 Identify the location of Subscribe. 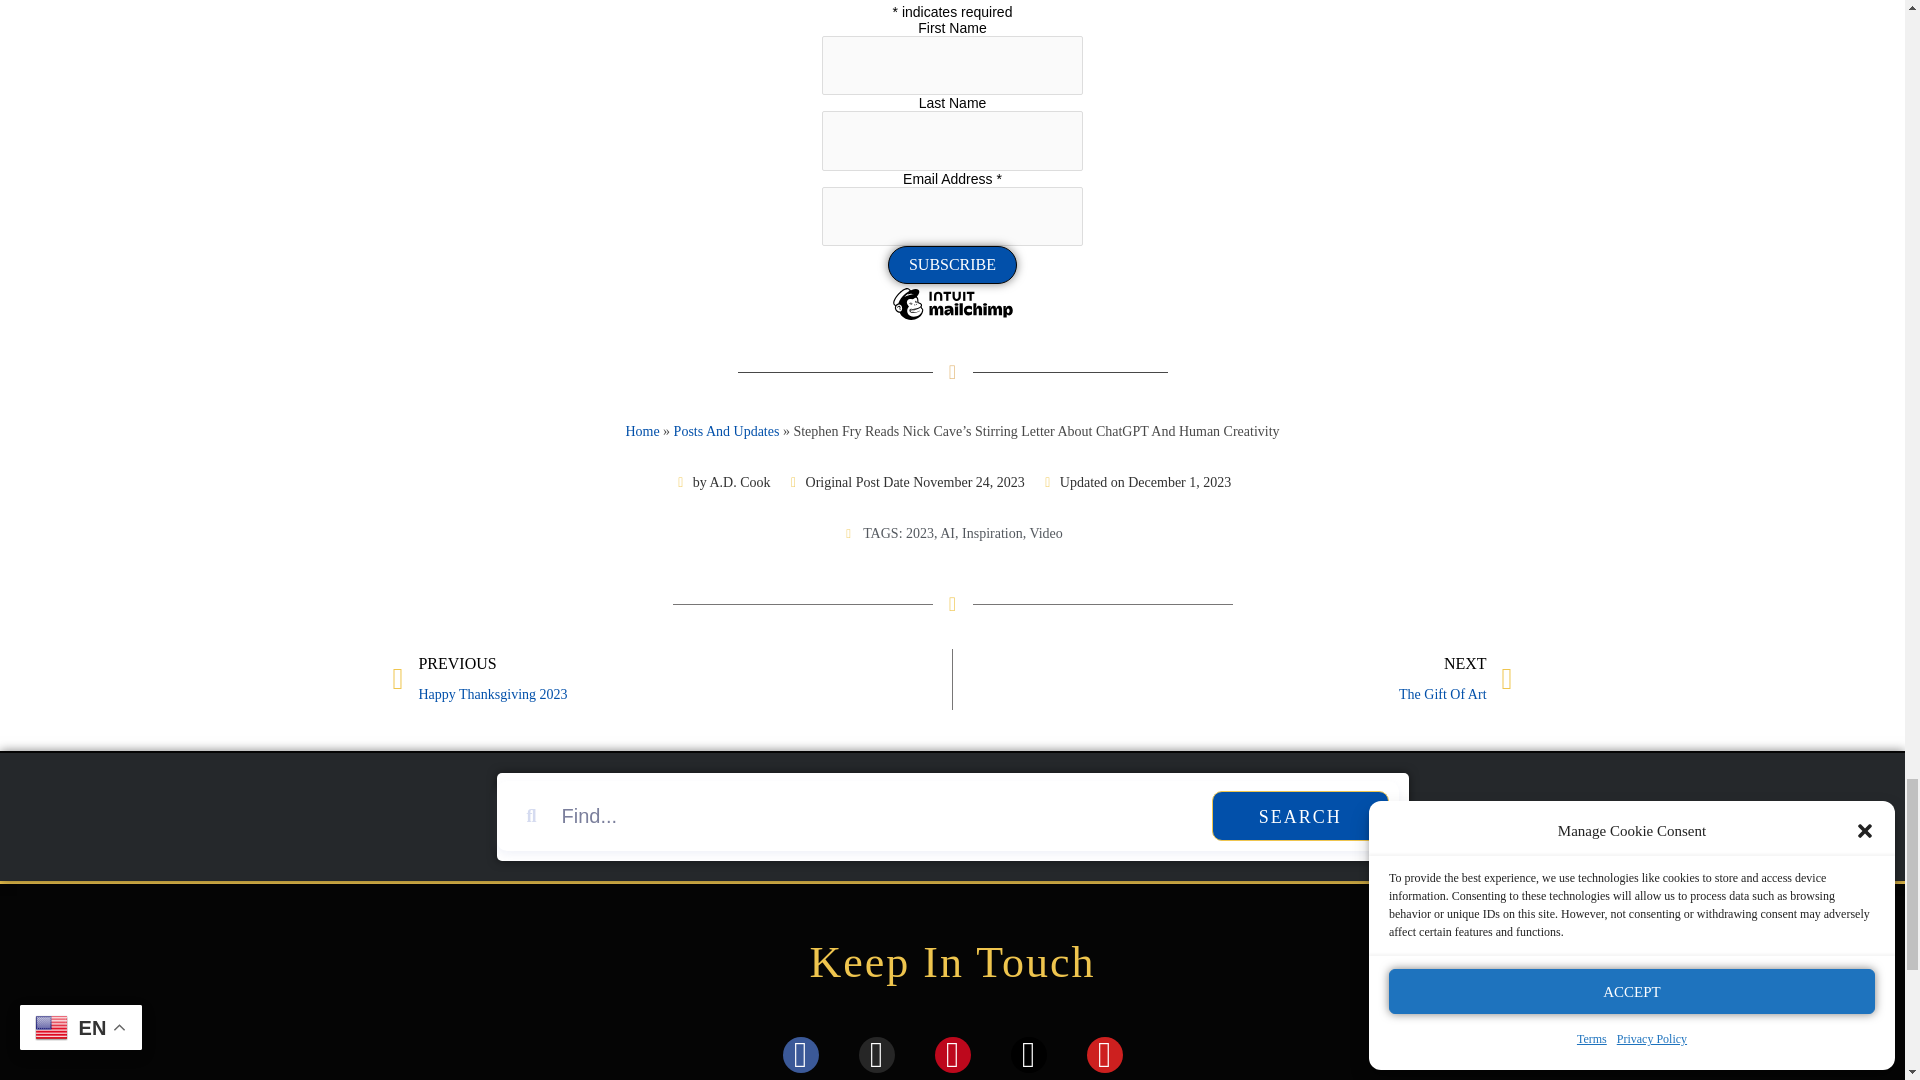
(952, 265).